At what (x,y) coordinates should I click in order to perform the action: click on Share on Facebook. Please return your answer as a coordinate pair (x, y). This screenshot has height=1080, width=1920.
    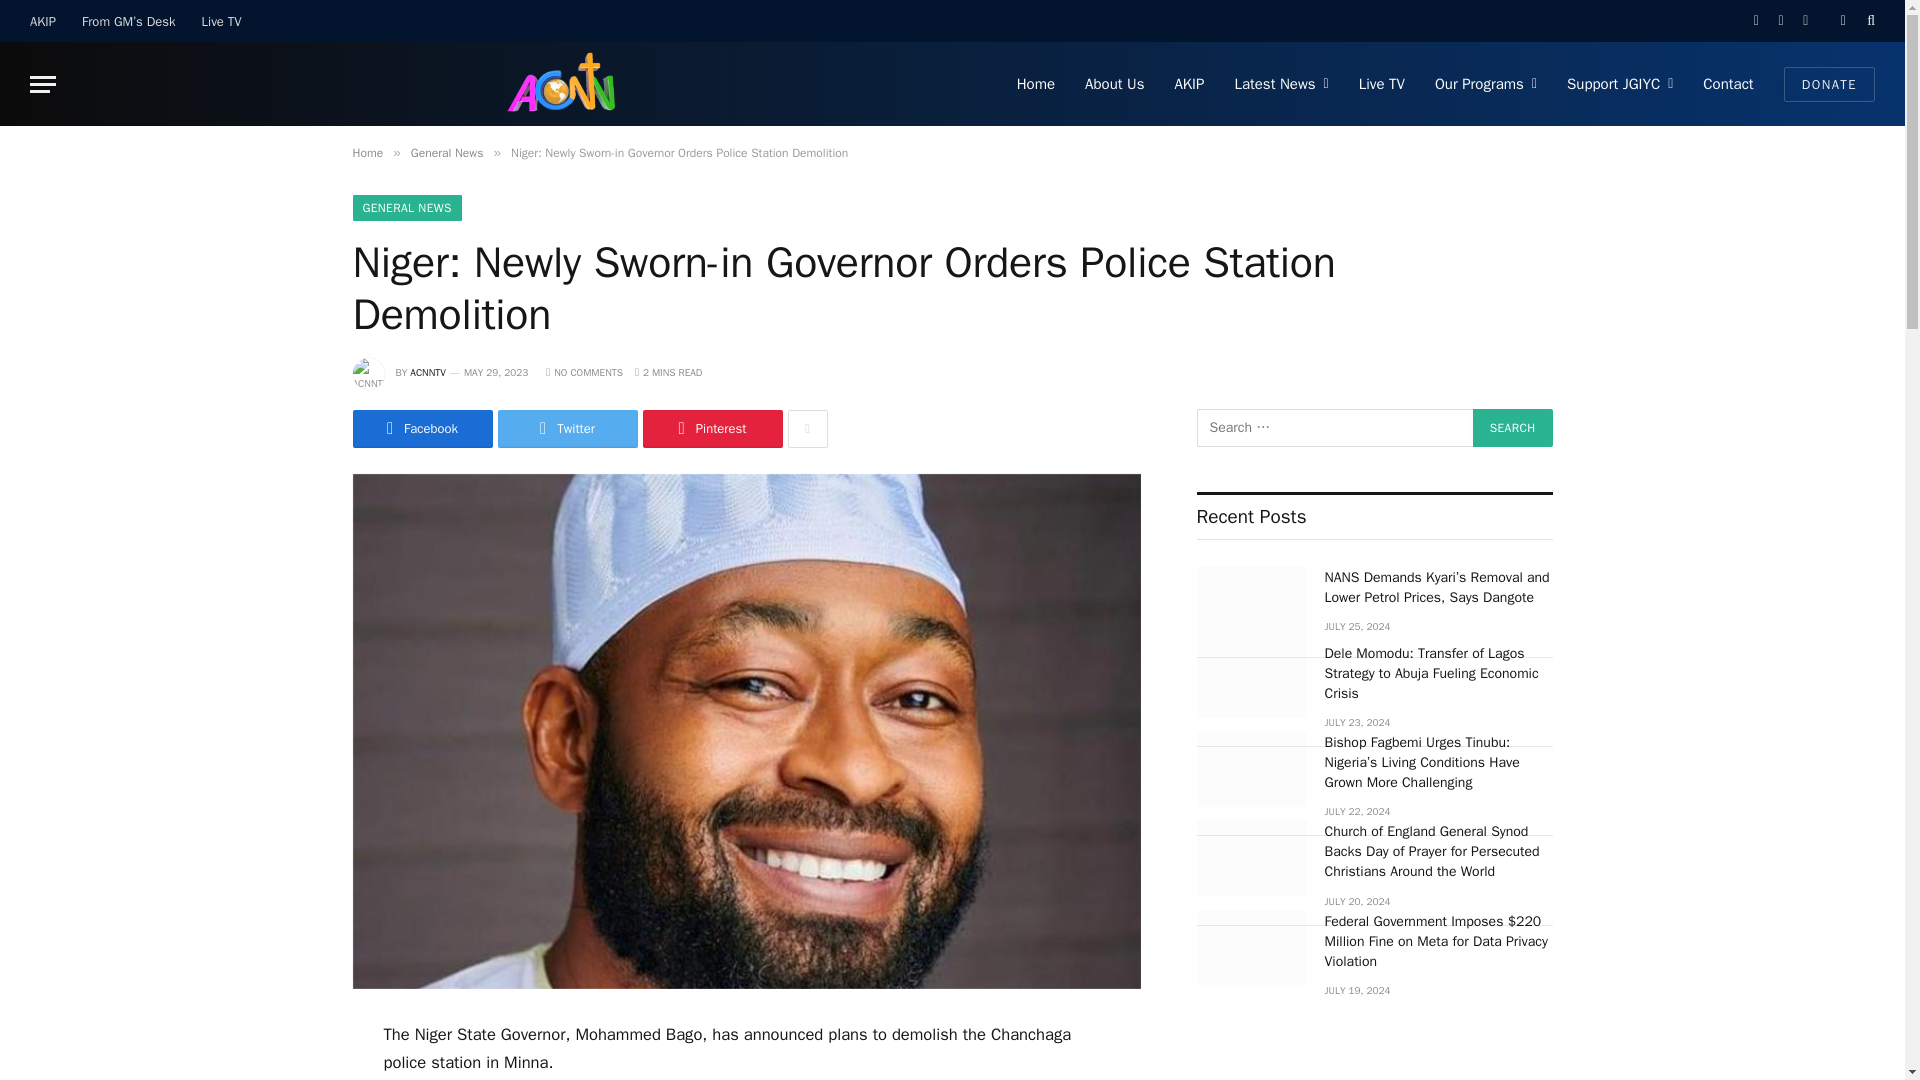
    Looking at the image, I should click on (421, 429).